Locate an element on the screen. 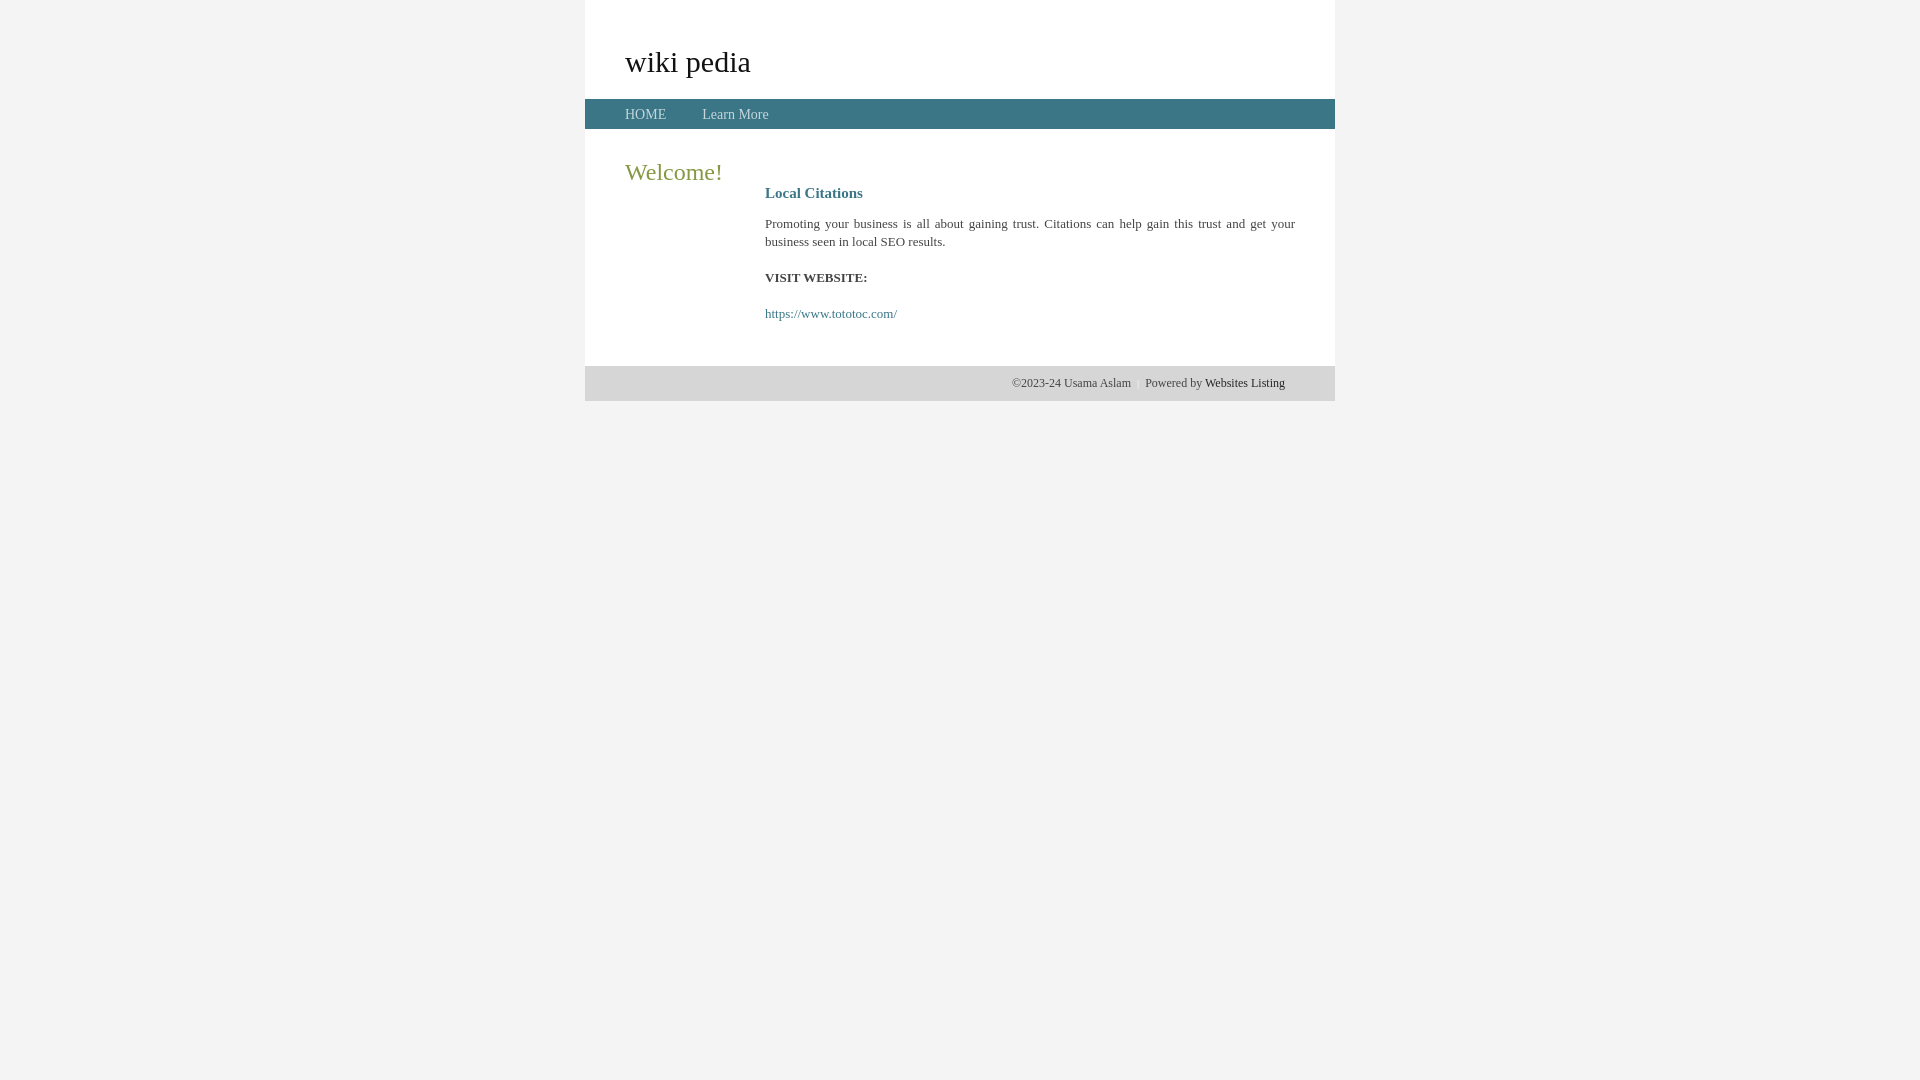 The image size is (1920, 1080). https://www.tototoc.com/ is located at coordinates (831, 314).